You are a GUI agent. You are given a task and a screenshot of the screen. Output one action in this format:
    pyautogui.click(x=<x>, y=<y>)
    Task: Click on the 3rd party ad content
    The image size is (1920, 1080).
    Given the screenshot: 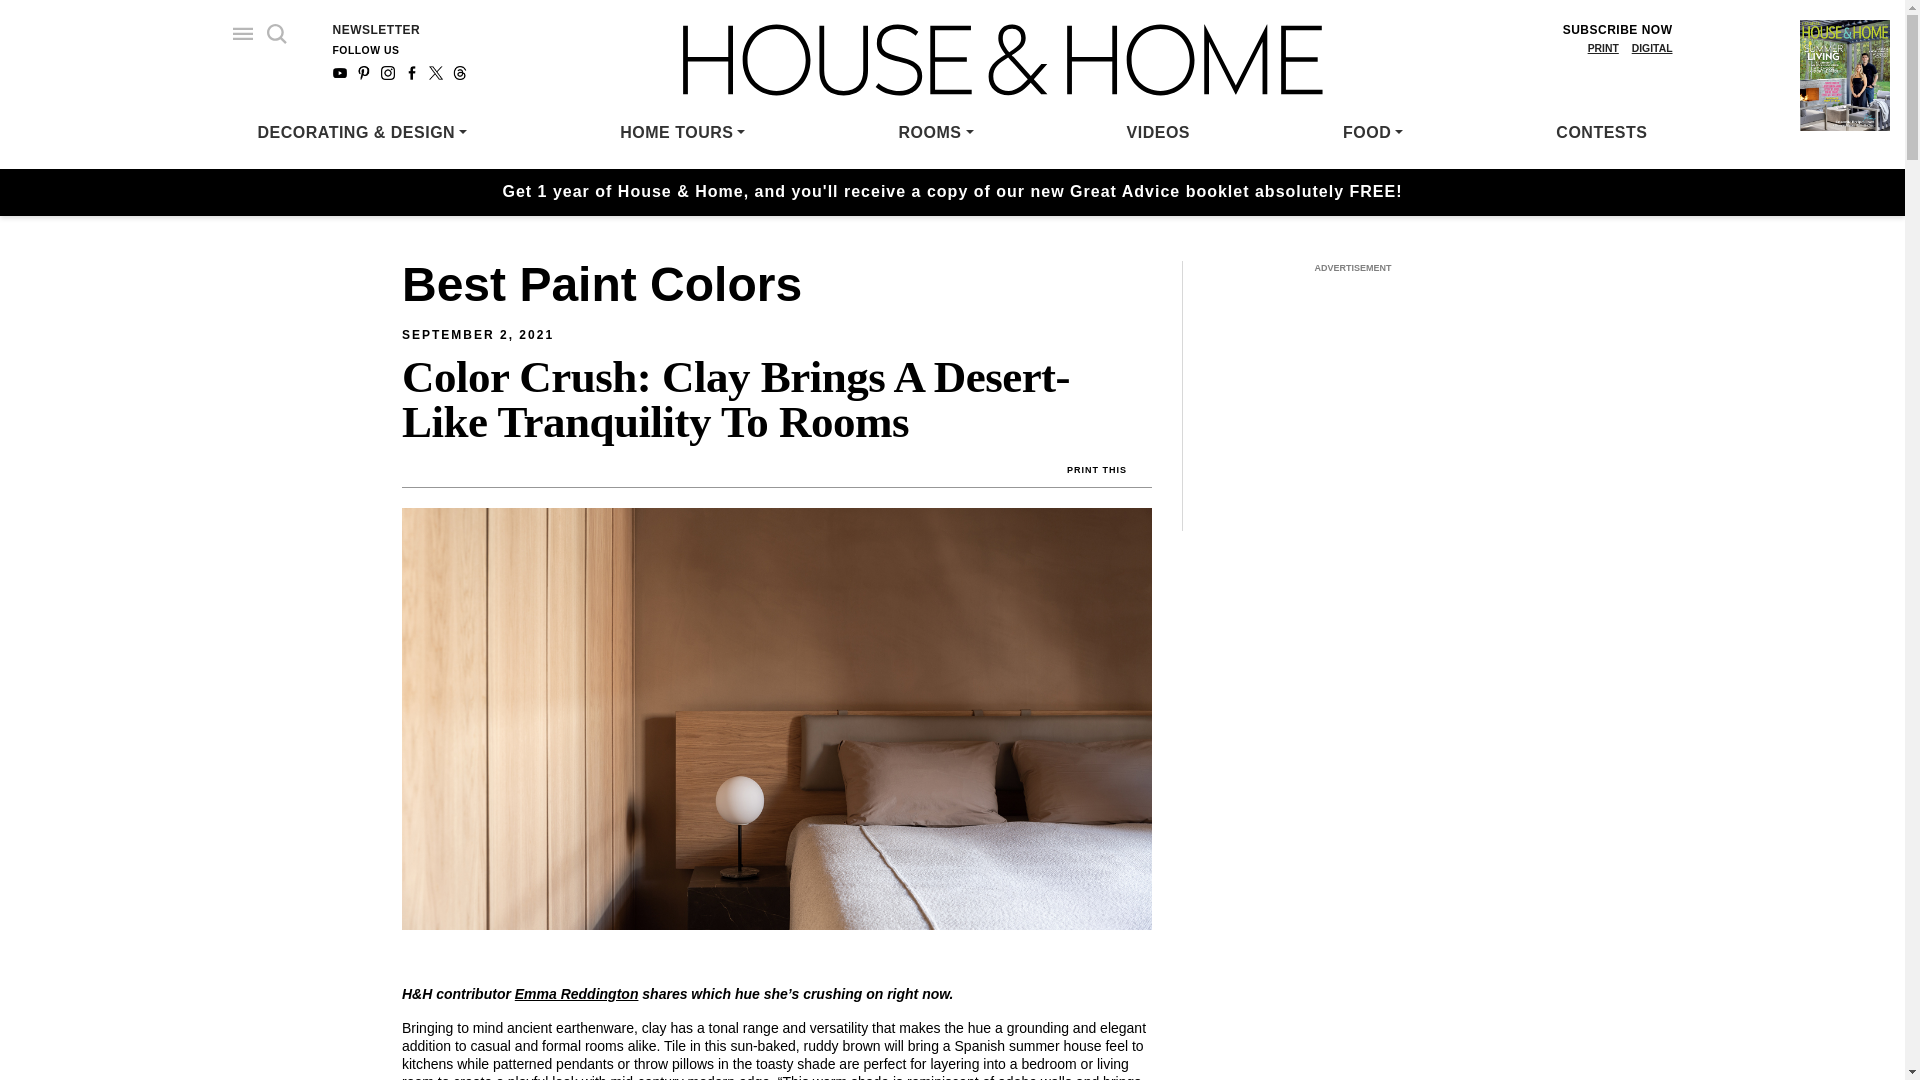 What is the action you would take?
    pyautogui.click(x=1353, y=406)
    